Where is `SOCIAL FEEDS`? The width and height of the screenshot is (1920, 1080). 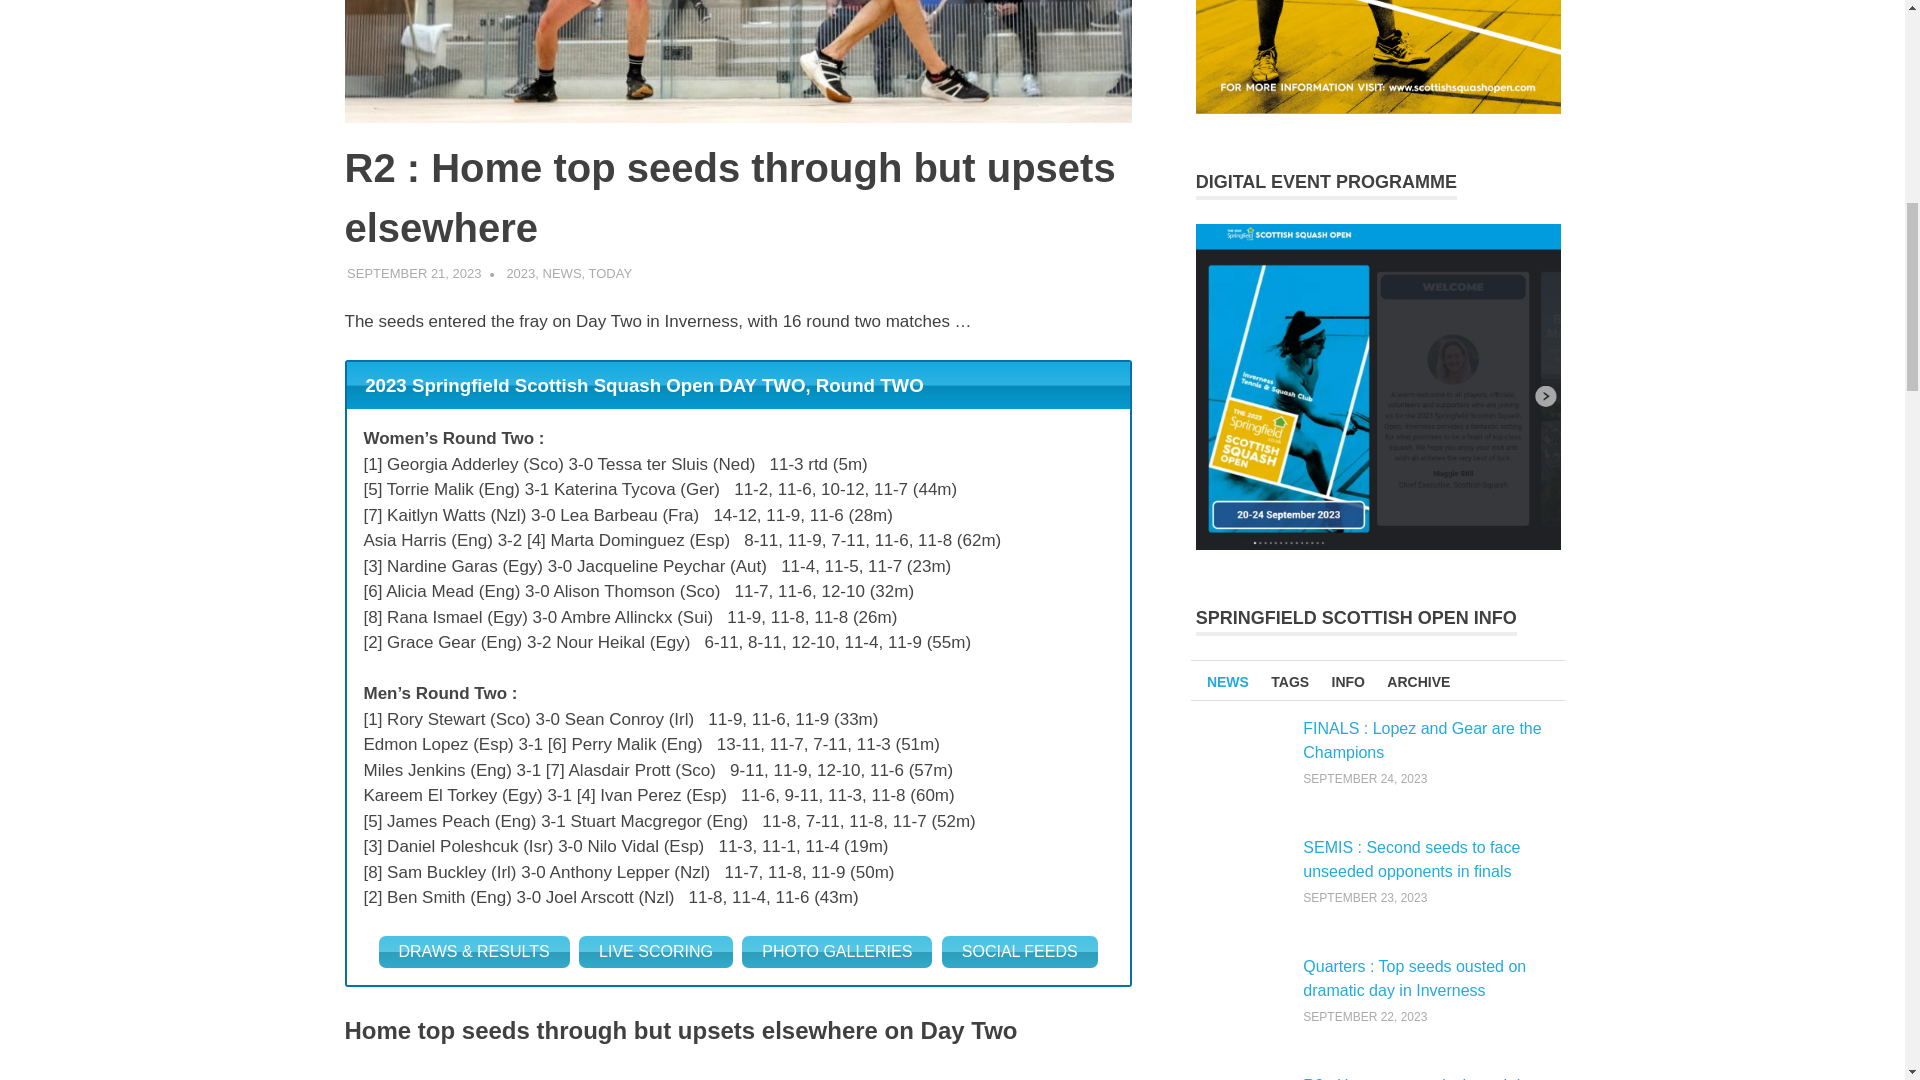 SOCIAL FEEDS is located at coordinates (1020, 952).